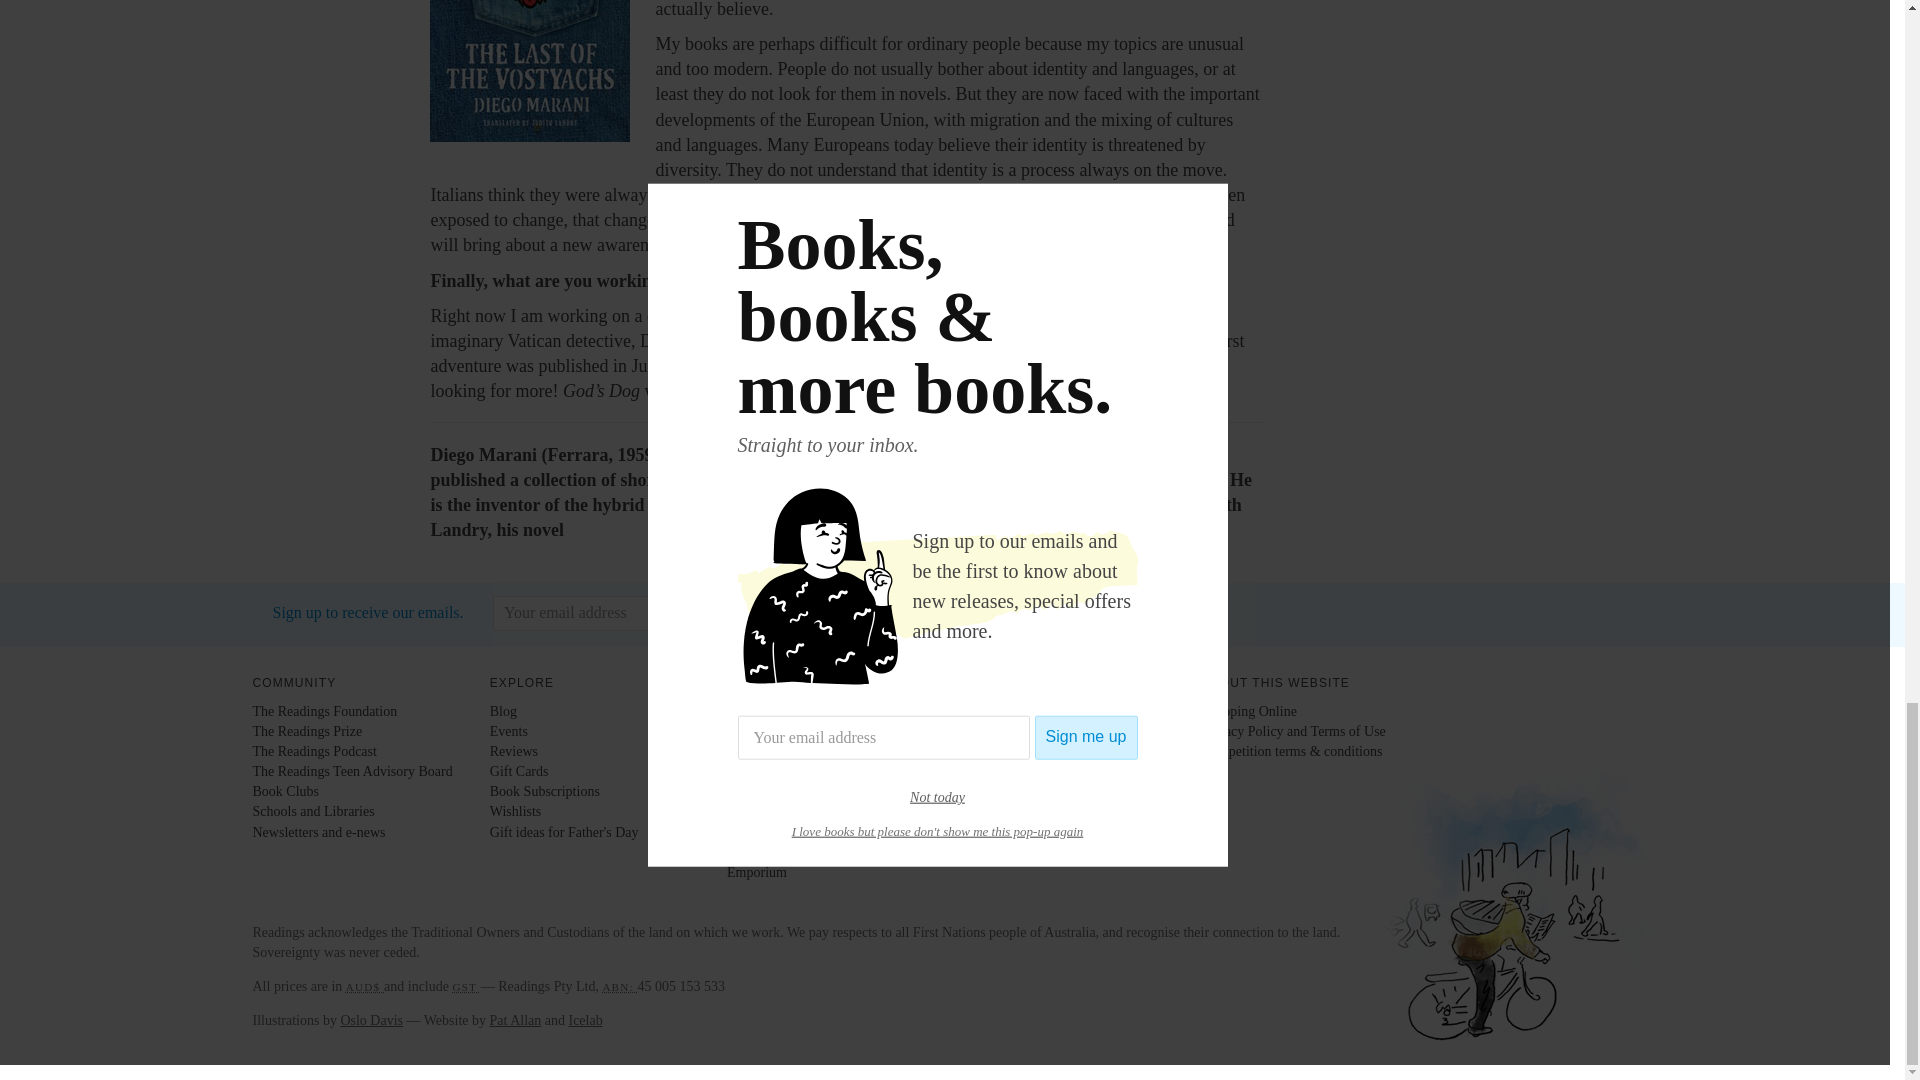 Image resolution: width=1920 pixels, height=1080 pixels. Describe the element at coordinates (620, 986) in the screenshot. I see `Australian Business Number` at that location.